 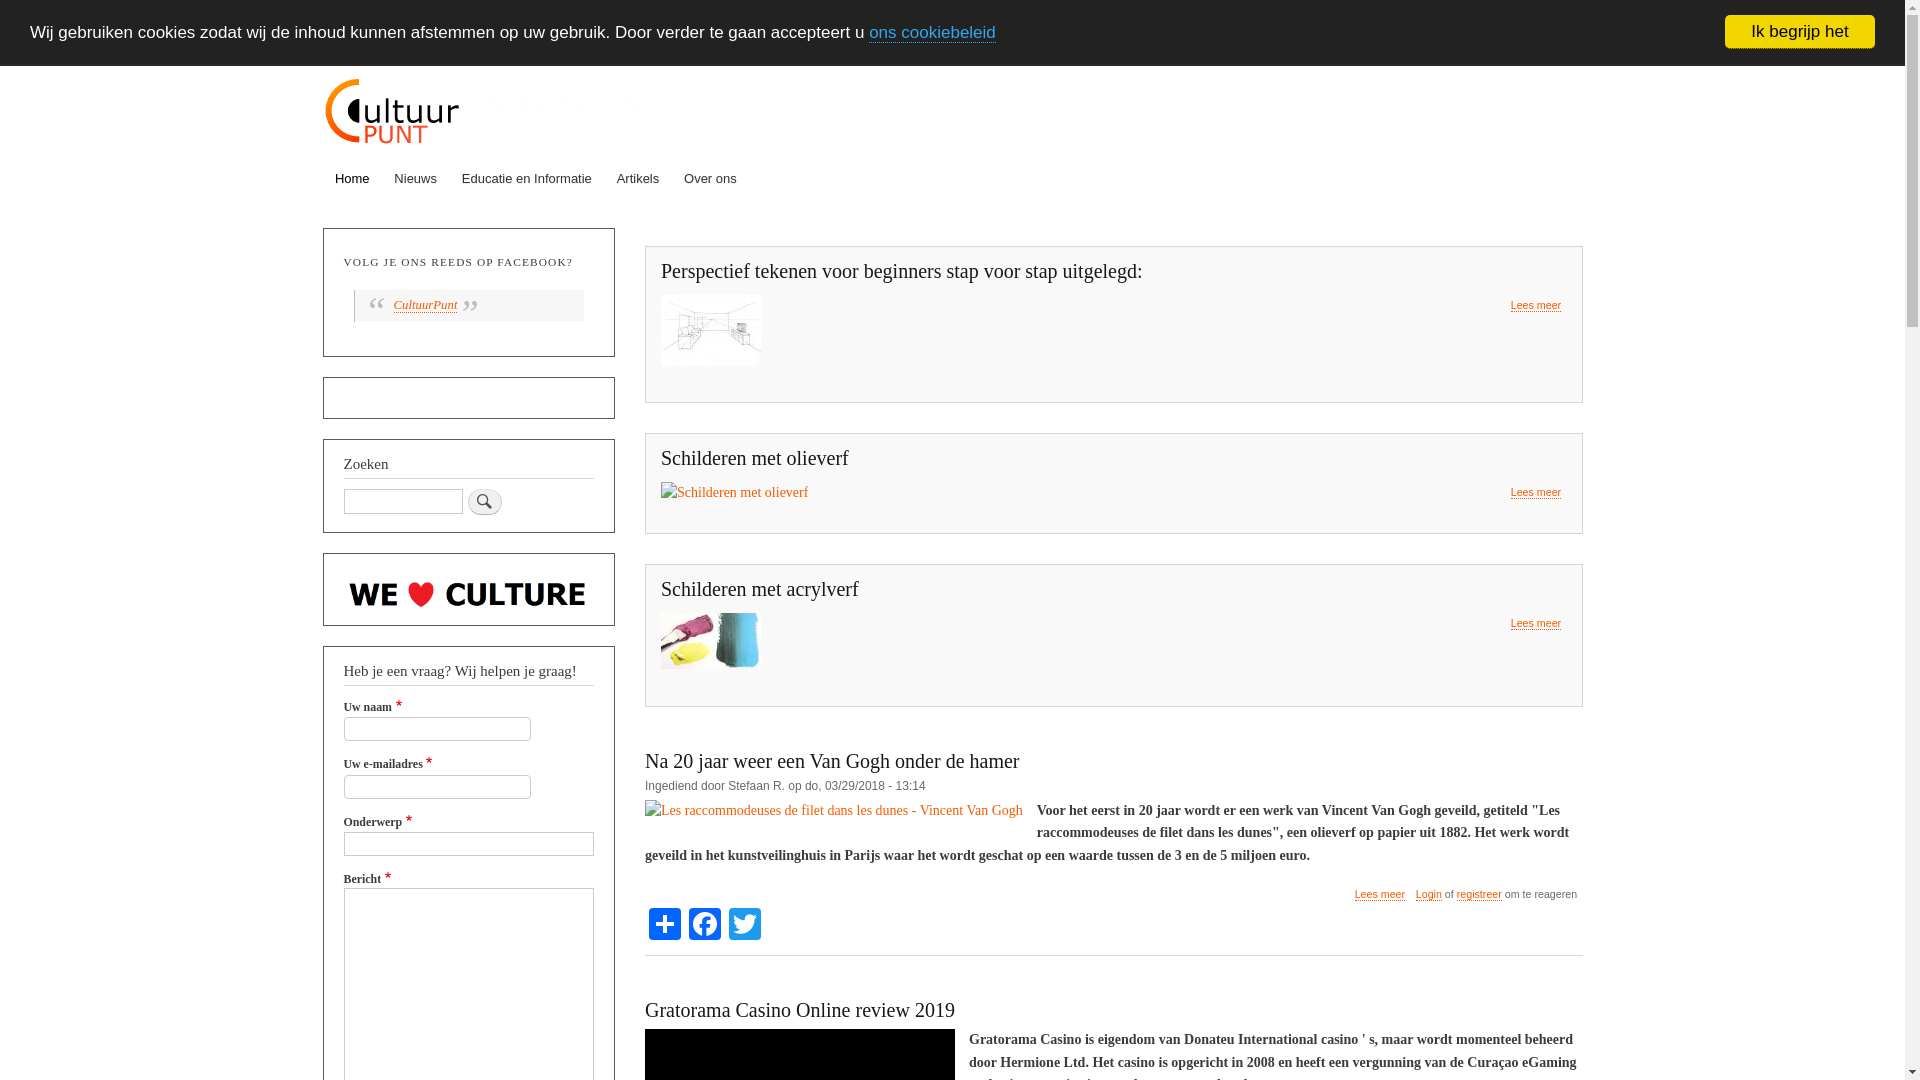 What do you see at coordinates (1480, 894) in the screenshot?
I see `registreer` at bounding box center [1480, 894].